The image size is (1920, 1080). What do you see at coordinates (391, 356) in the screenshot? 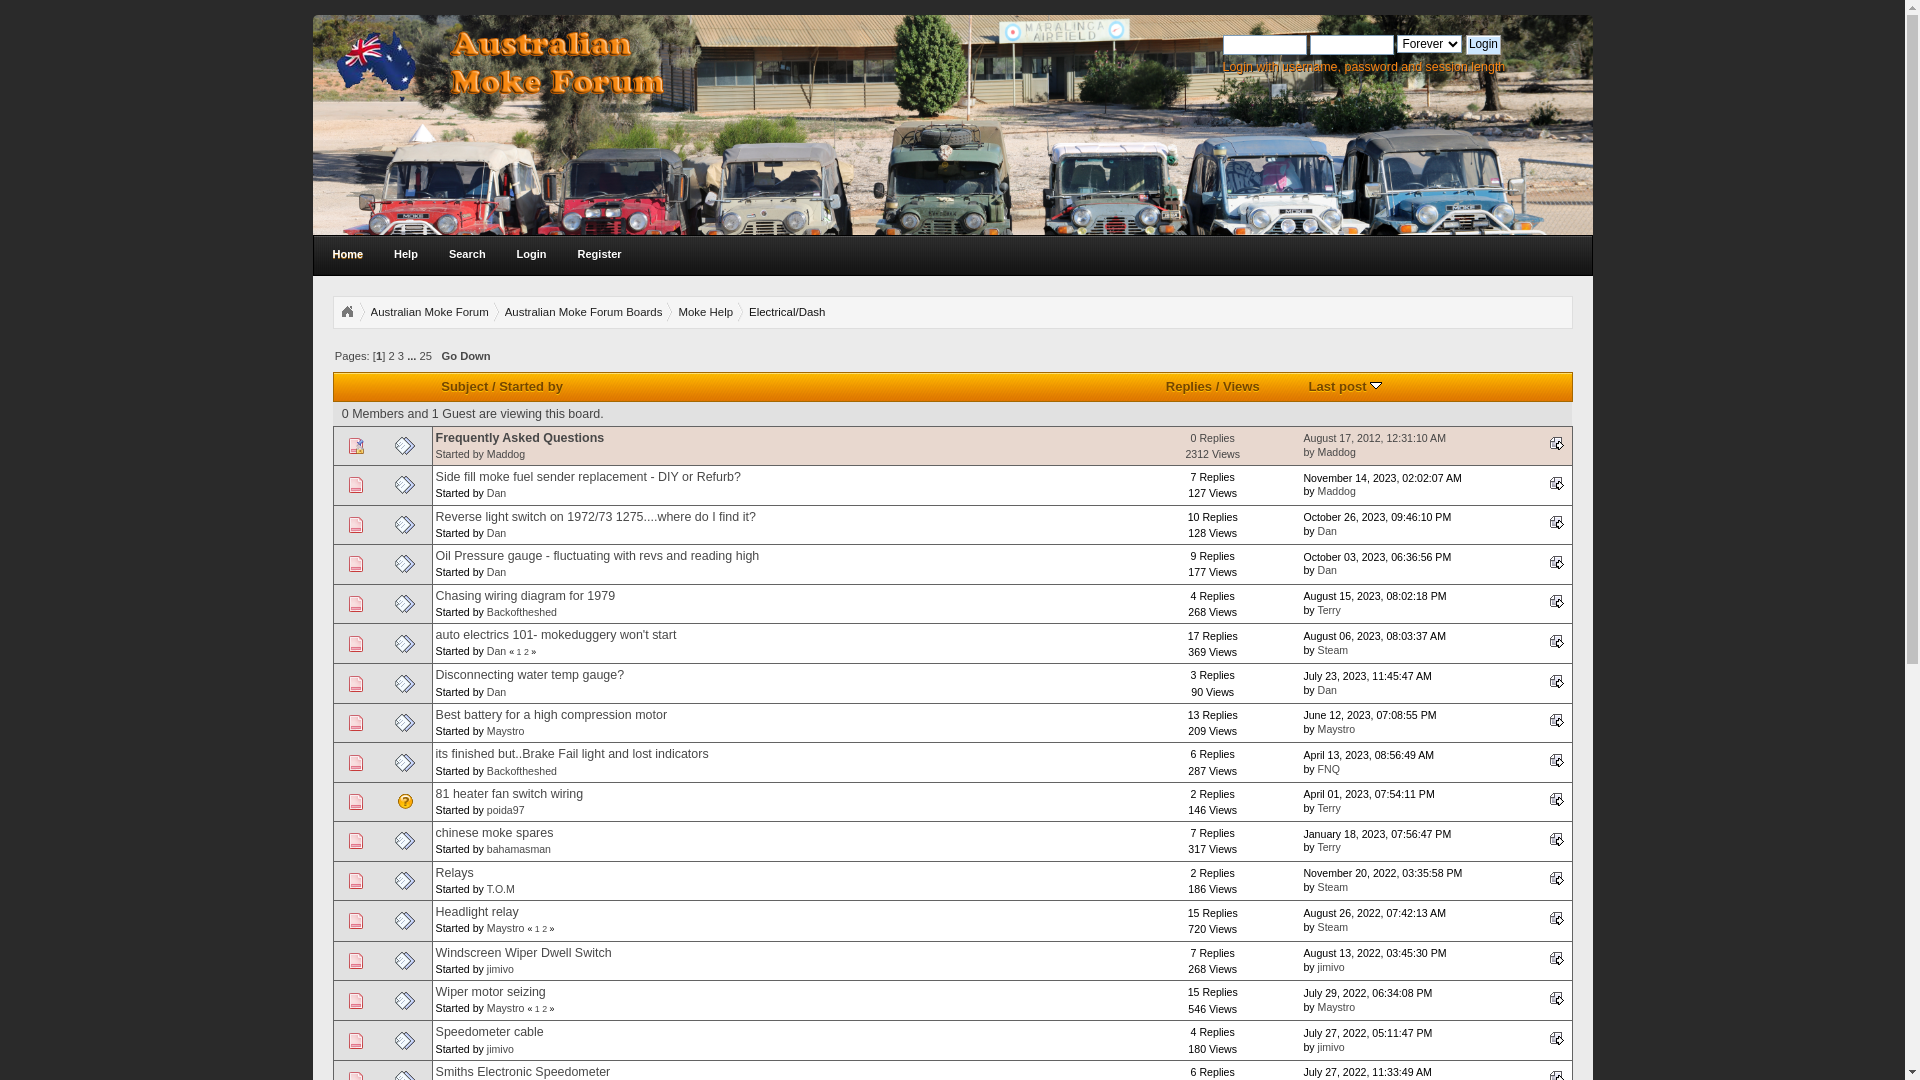
I see `2` at bounding box center [391, 356].